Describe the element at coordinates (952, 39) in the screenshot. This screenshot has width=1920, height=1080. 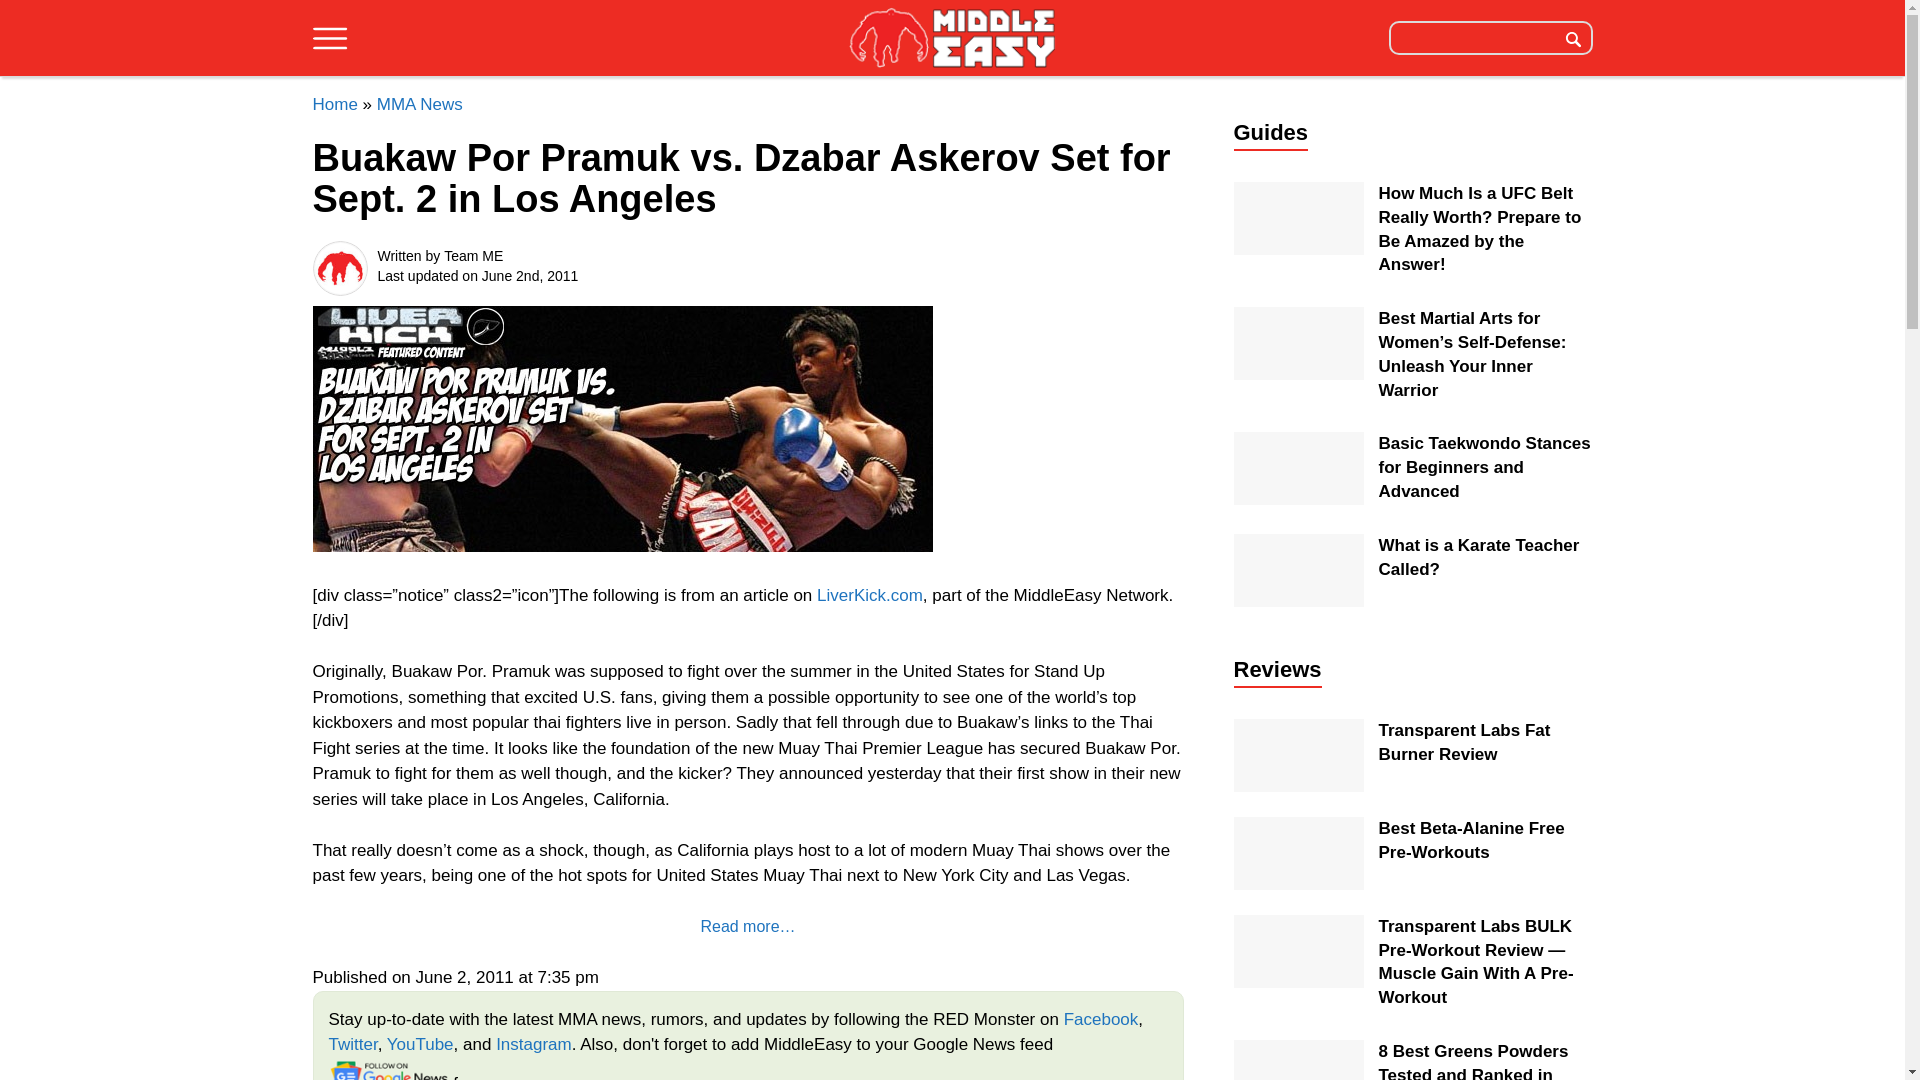
I see `MiddleEasy` at that location.